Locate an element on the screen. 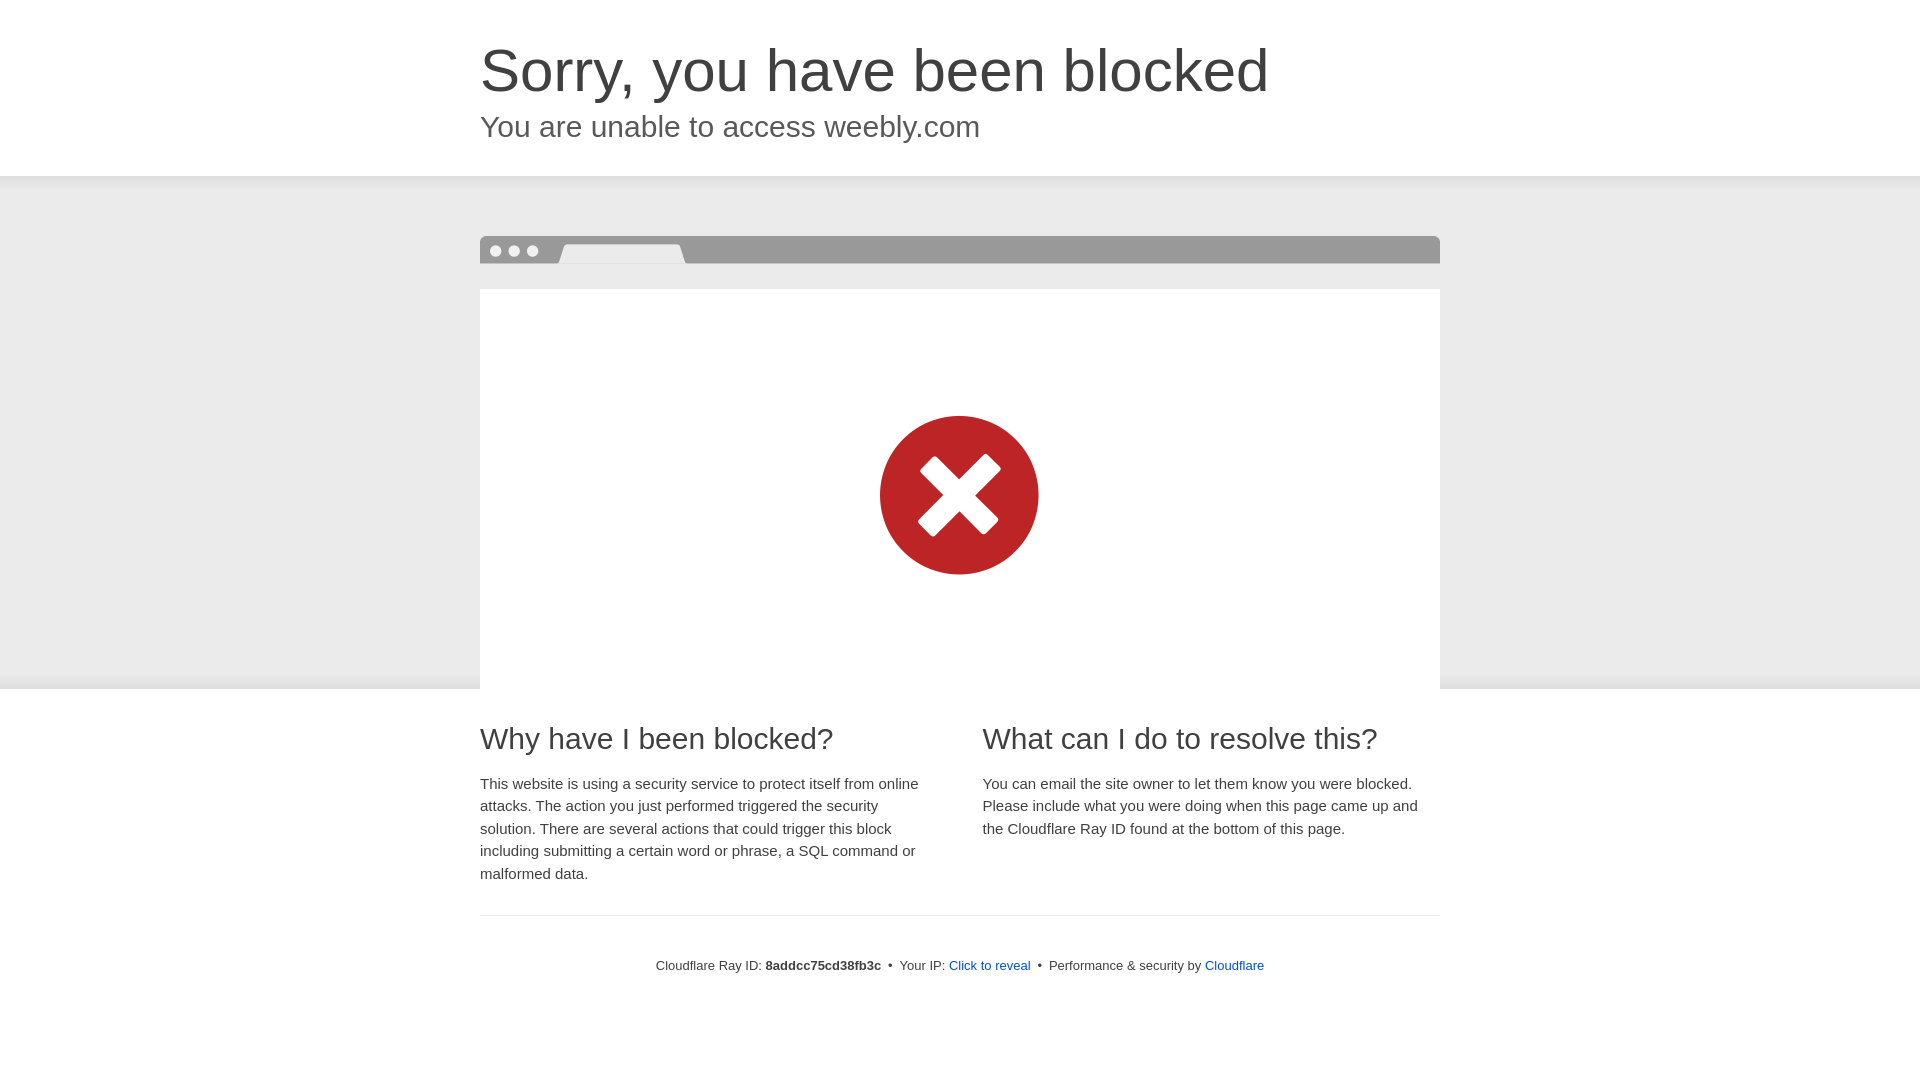 This screenshot has height=1080, width=1920. Cloudflare is located at coordinates (1234, 965).